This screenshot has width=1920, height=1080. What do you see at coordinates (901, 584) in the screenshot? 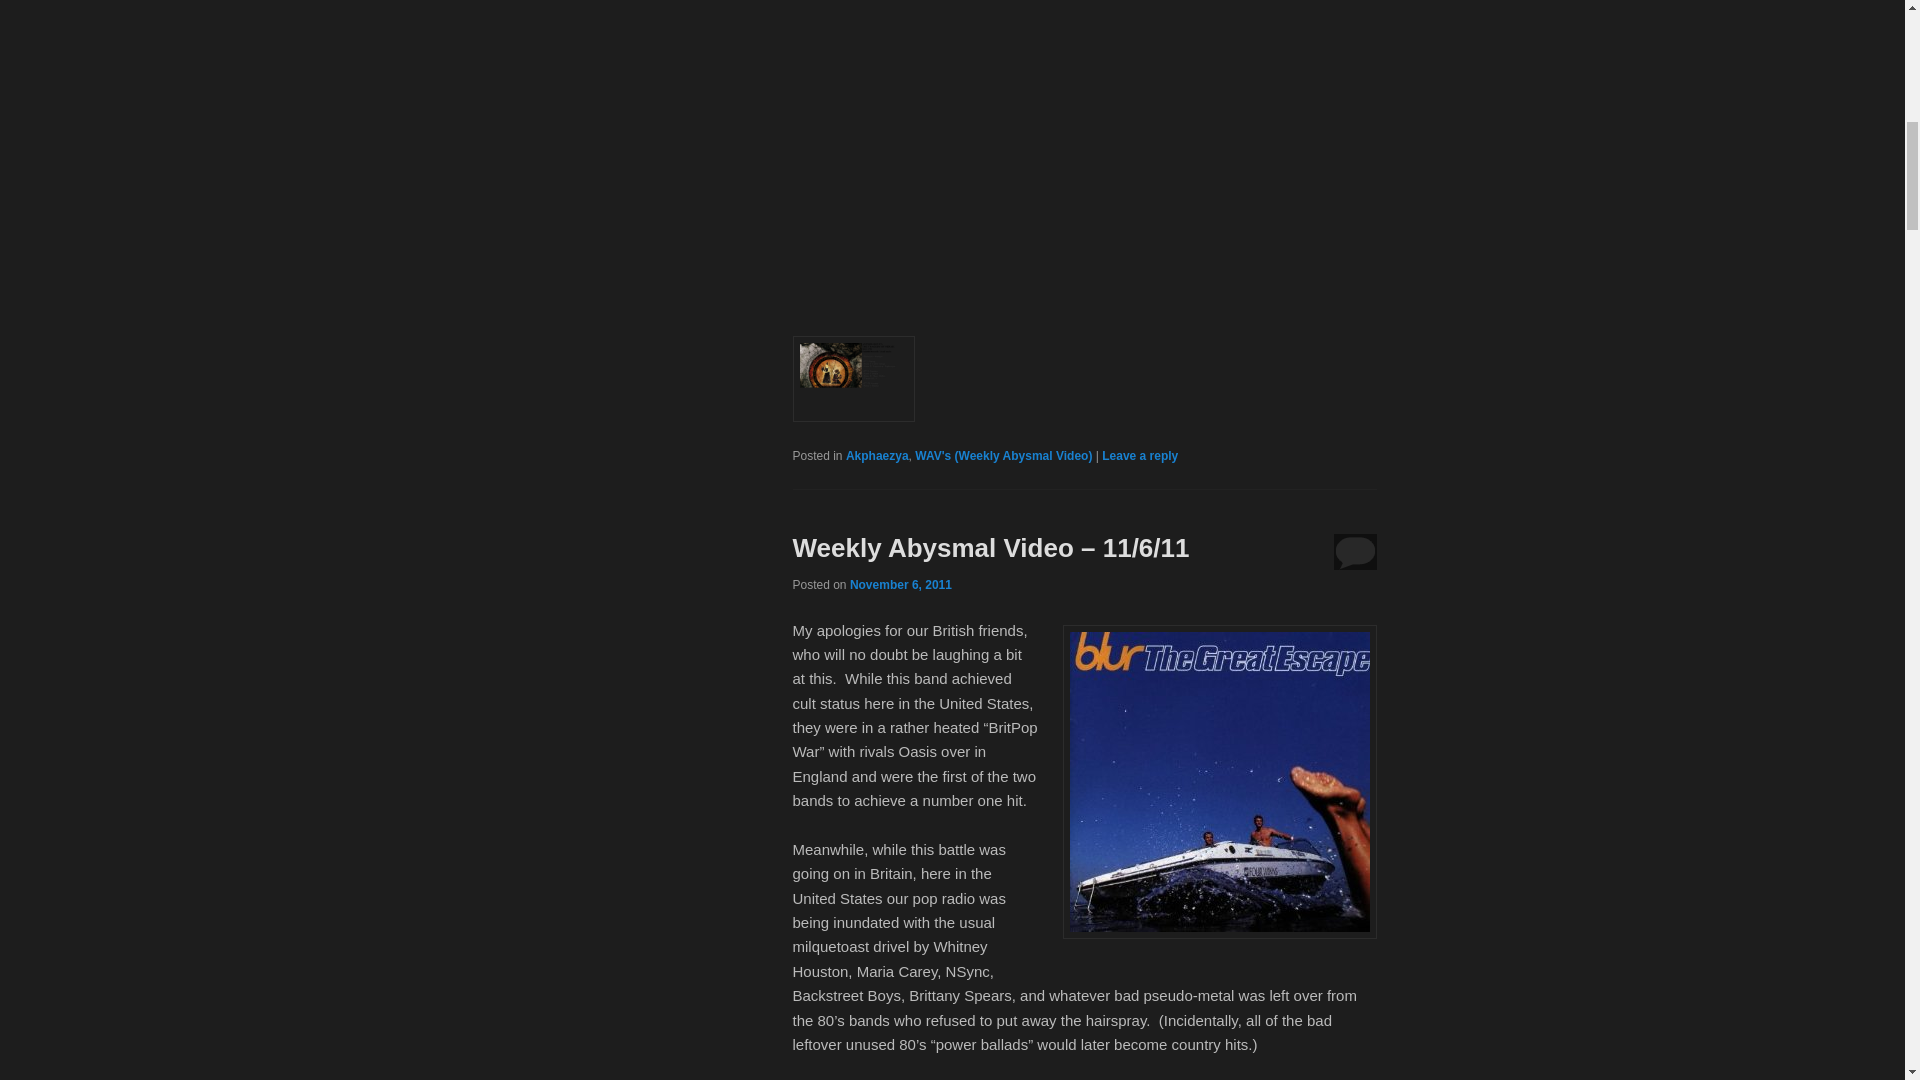
I see `1:42 pm` at bounding box center [901, 584].